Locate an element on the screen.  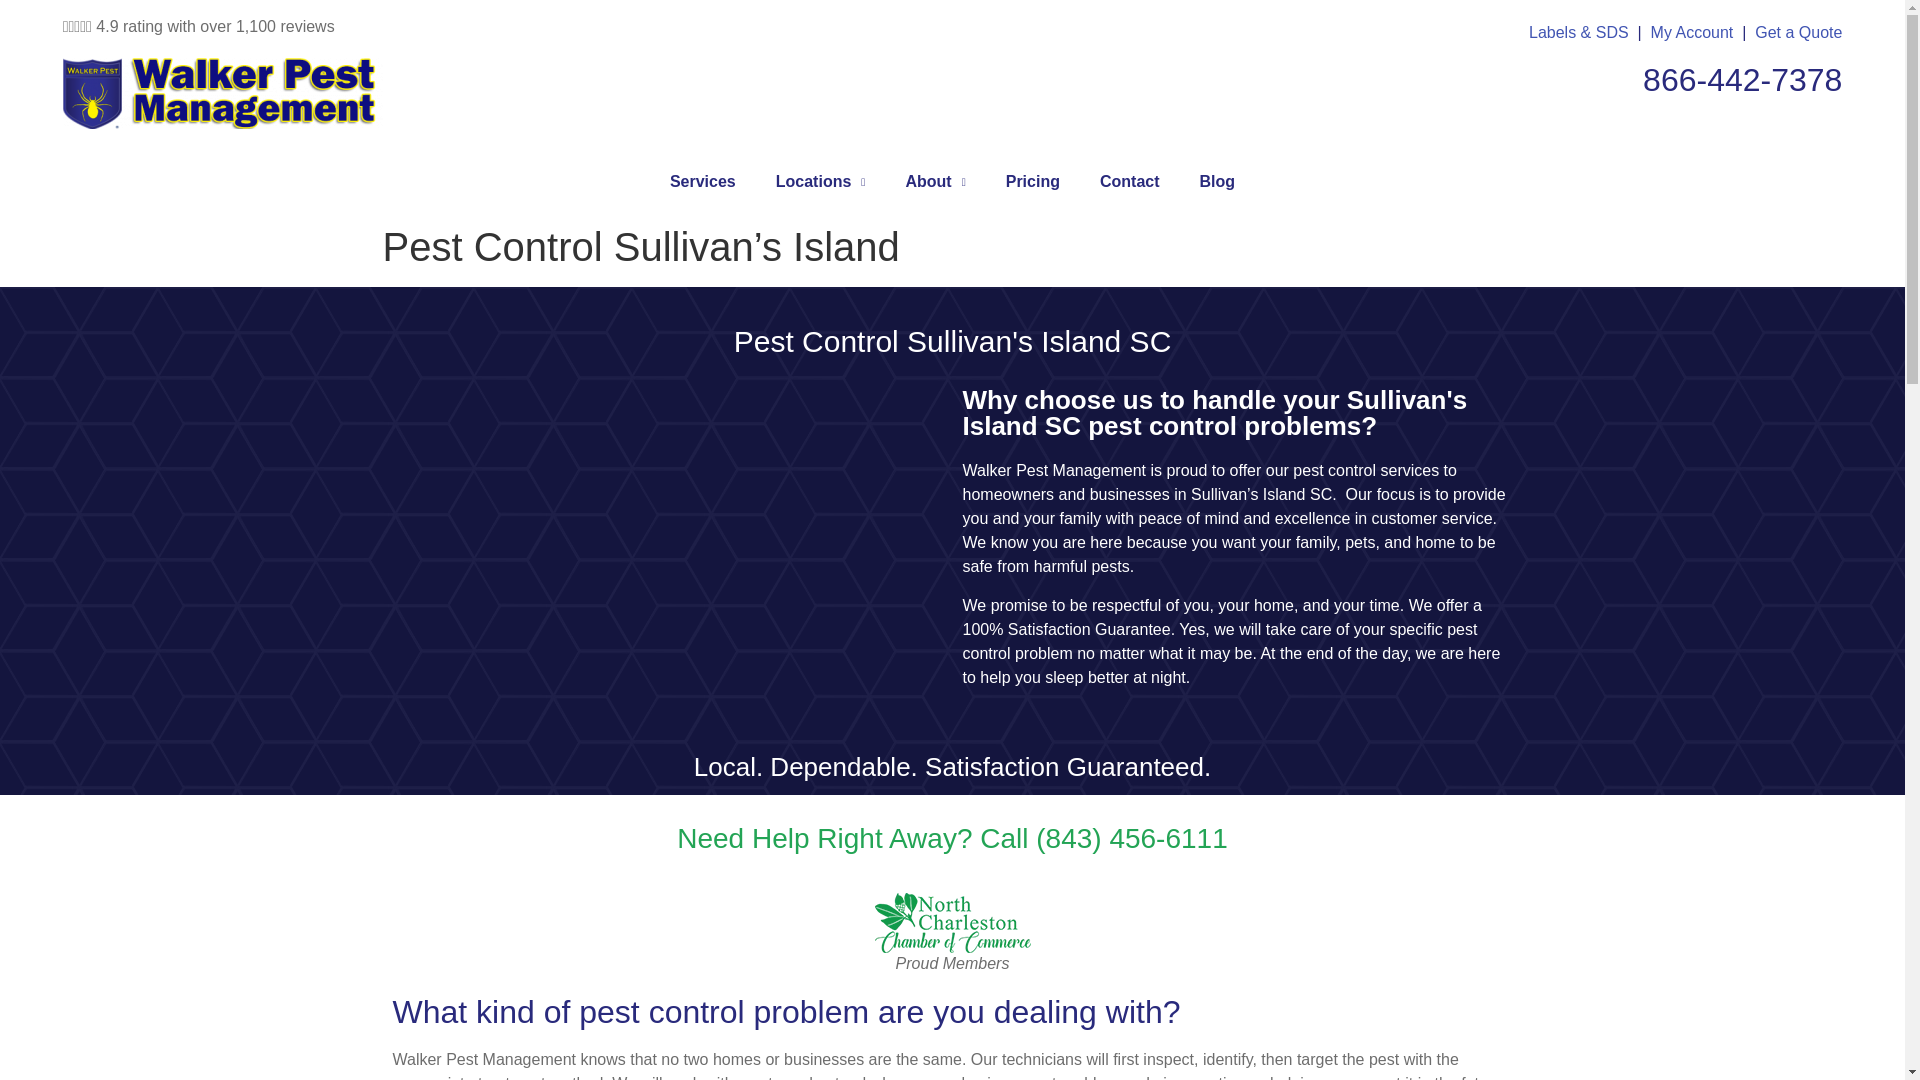
Service area by county and city. is located at coordinates (820, 182).